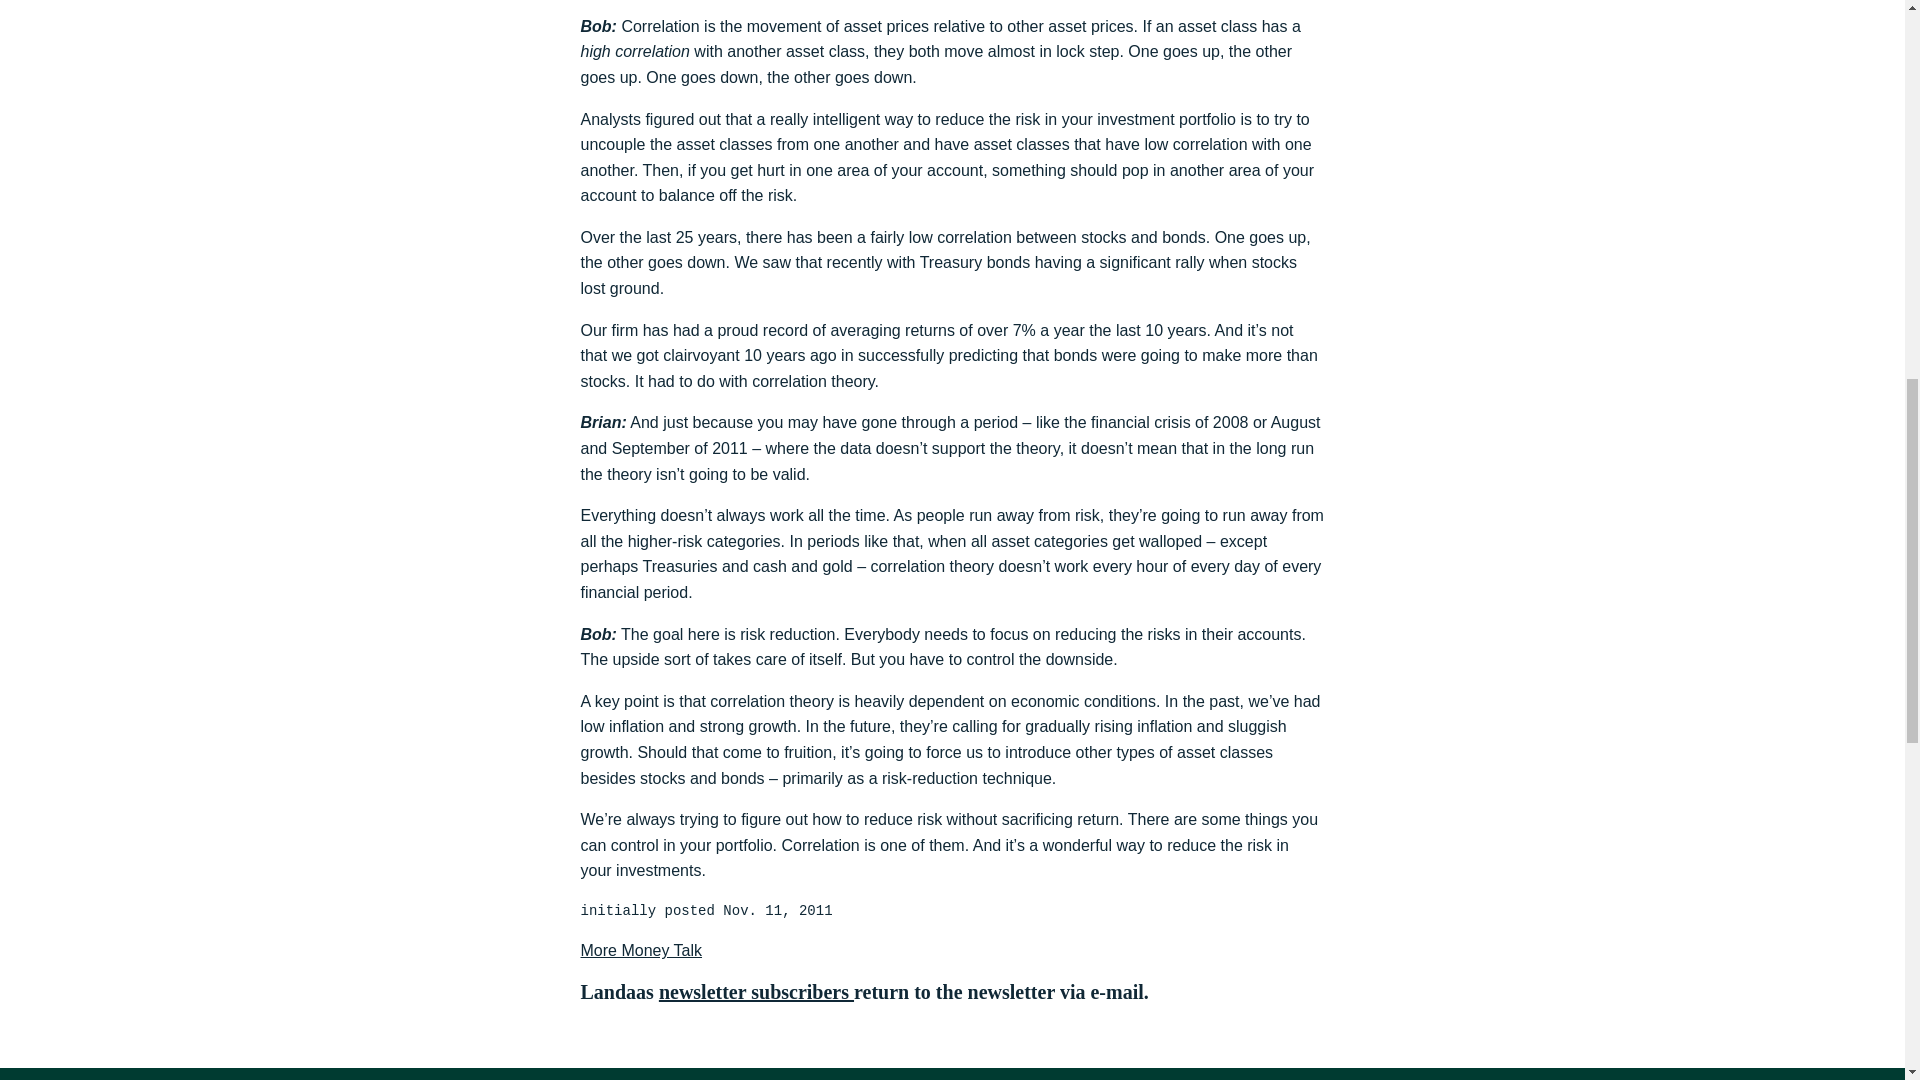 The height and width of the screenshot is (1080, 1920). I want to click on newsletter subscribers, so click(756, 992).